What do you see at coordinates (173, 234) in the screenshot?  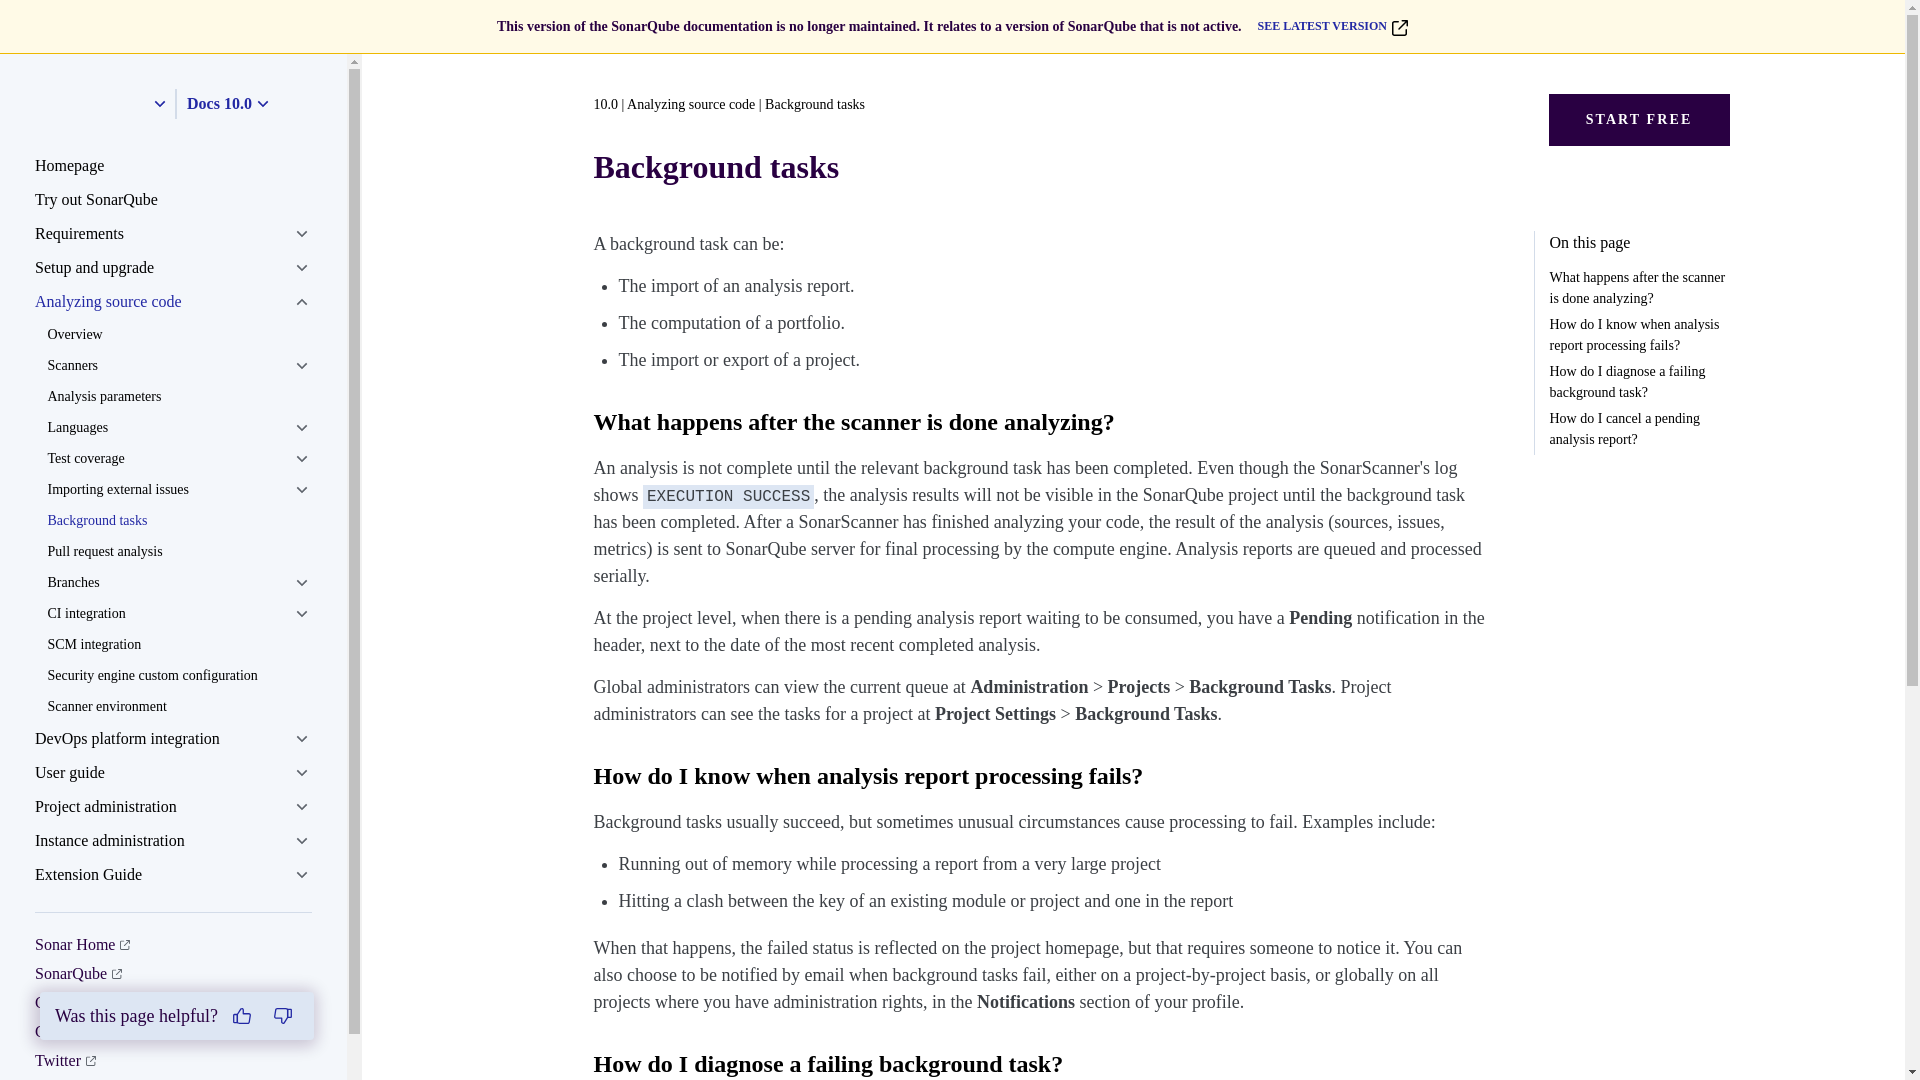 I see `Requirements` at bounding box center [173, 234].